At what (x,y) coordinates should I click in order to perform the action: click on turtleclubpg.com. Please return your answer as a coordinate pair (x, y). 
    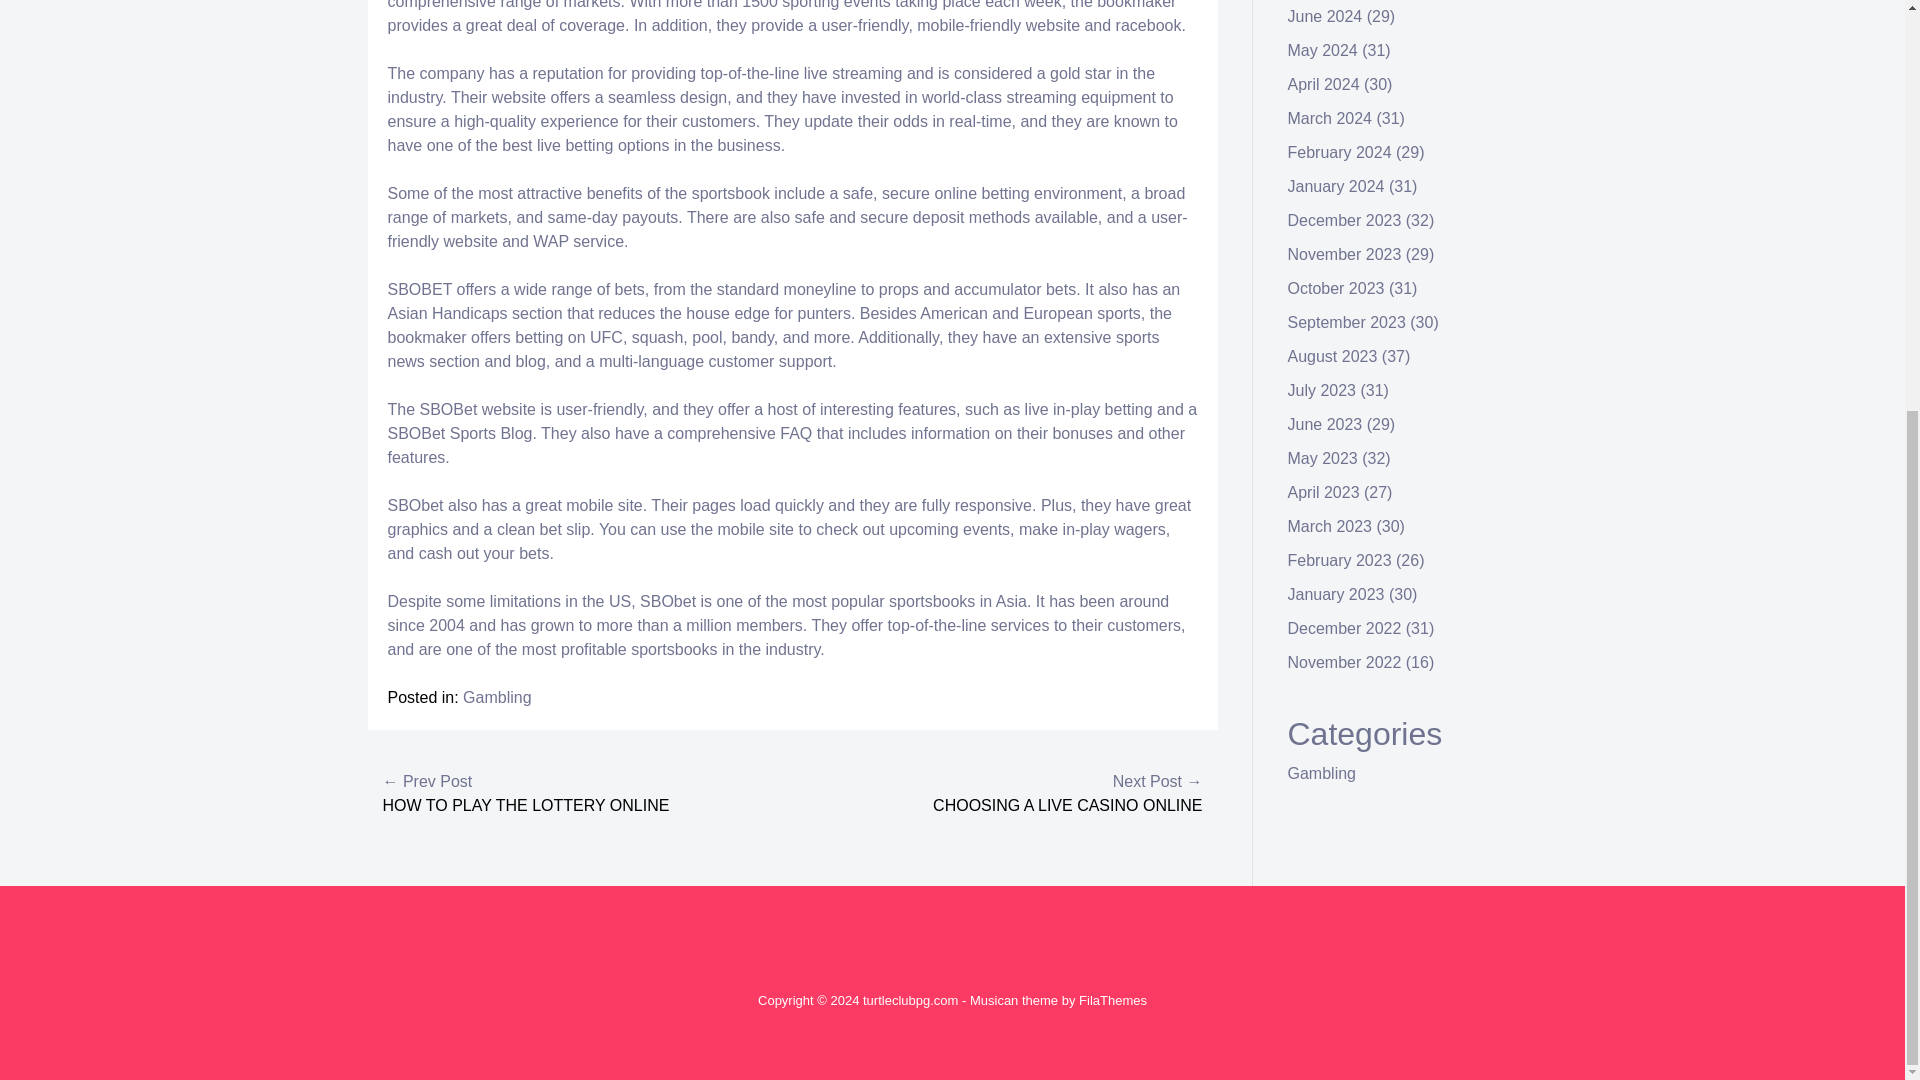
    Looking at the image, I should click on (910, 1000).